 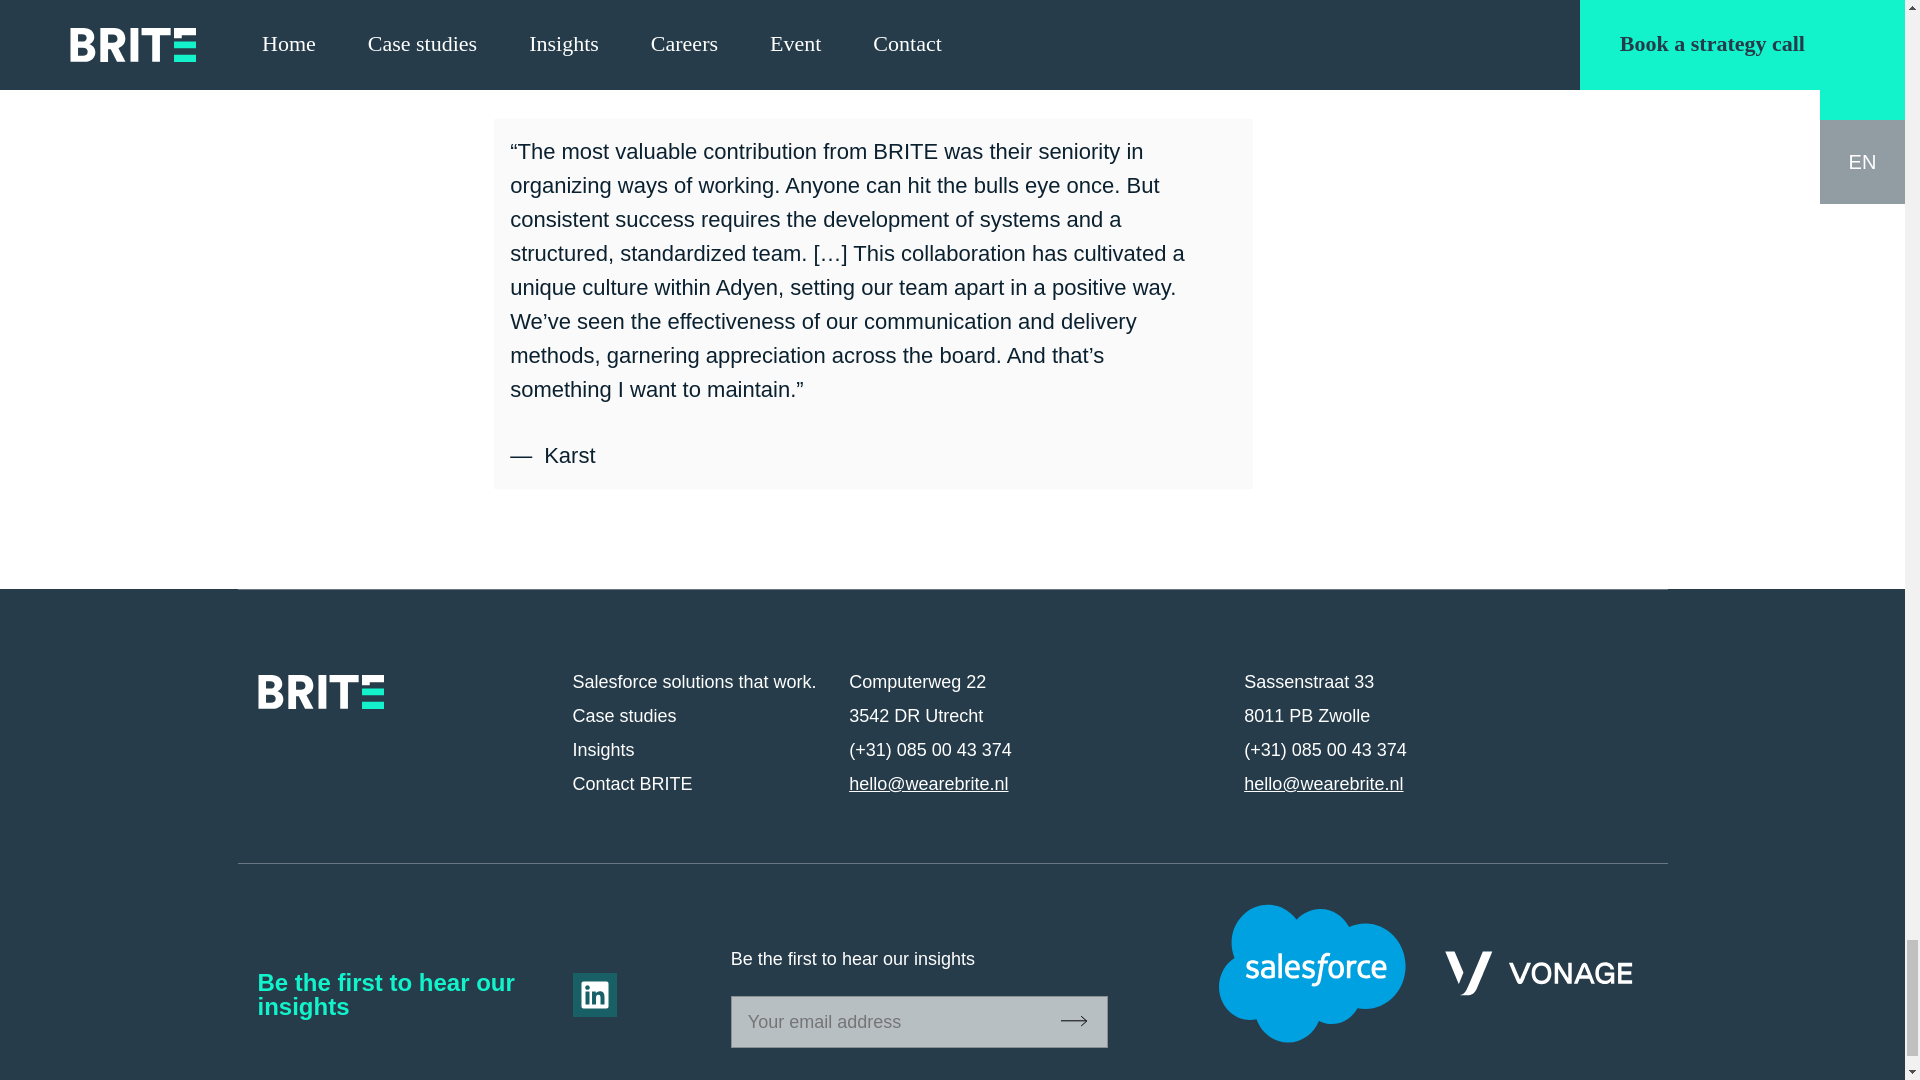 I want to click on Case studies, so click(x=624, y=716).